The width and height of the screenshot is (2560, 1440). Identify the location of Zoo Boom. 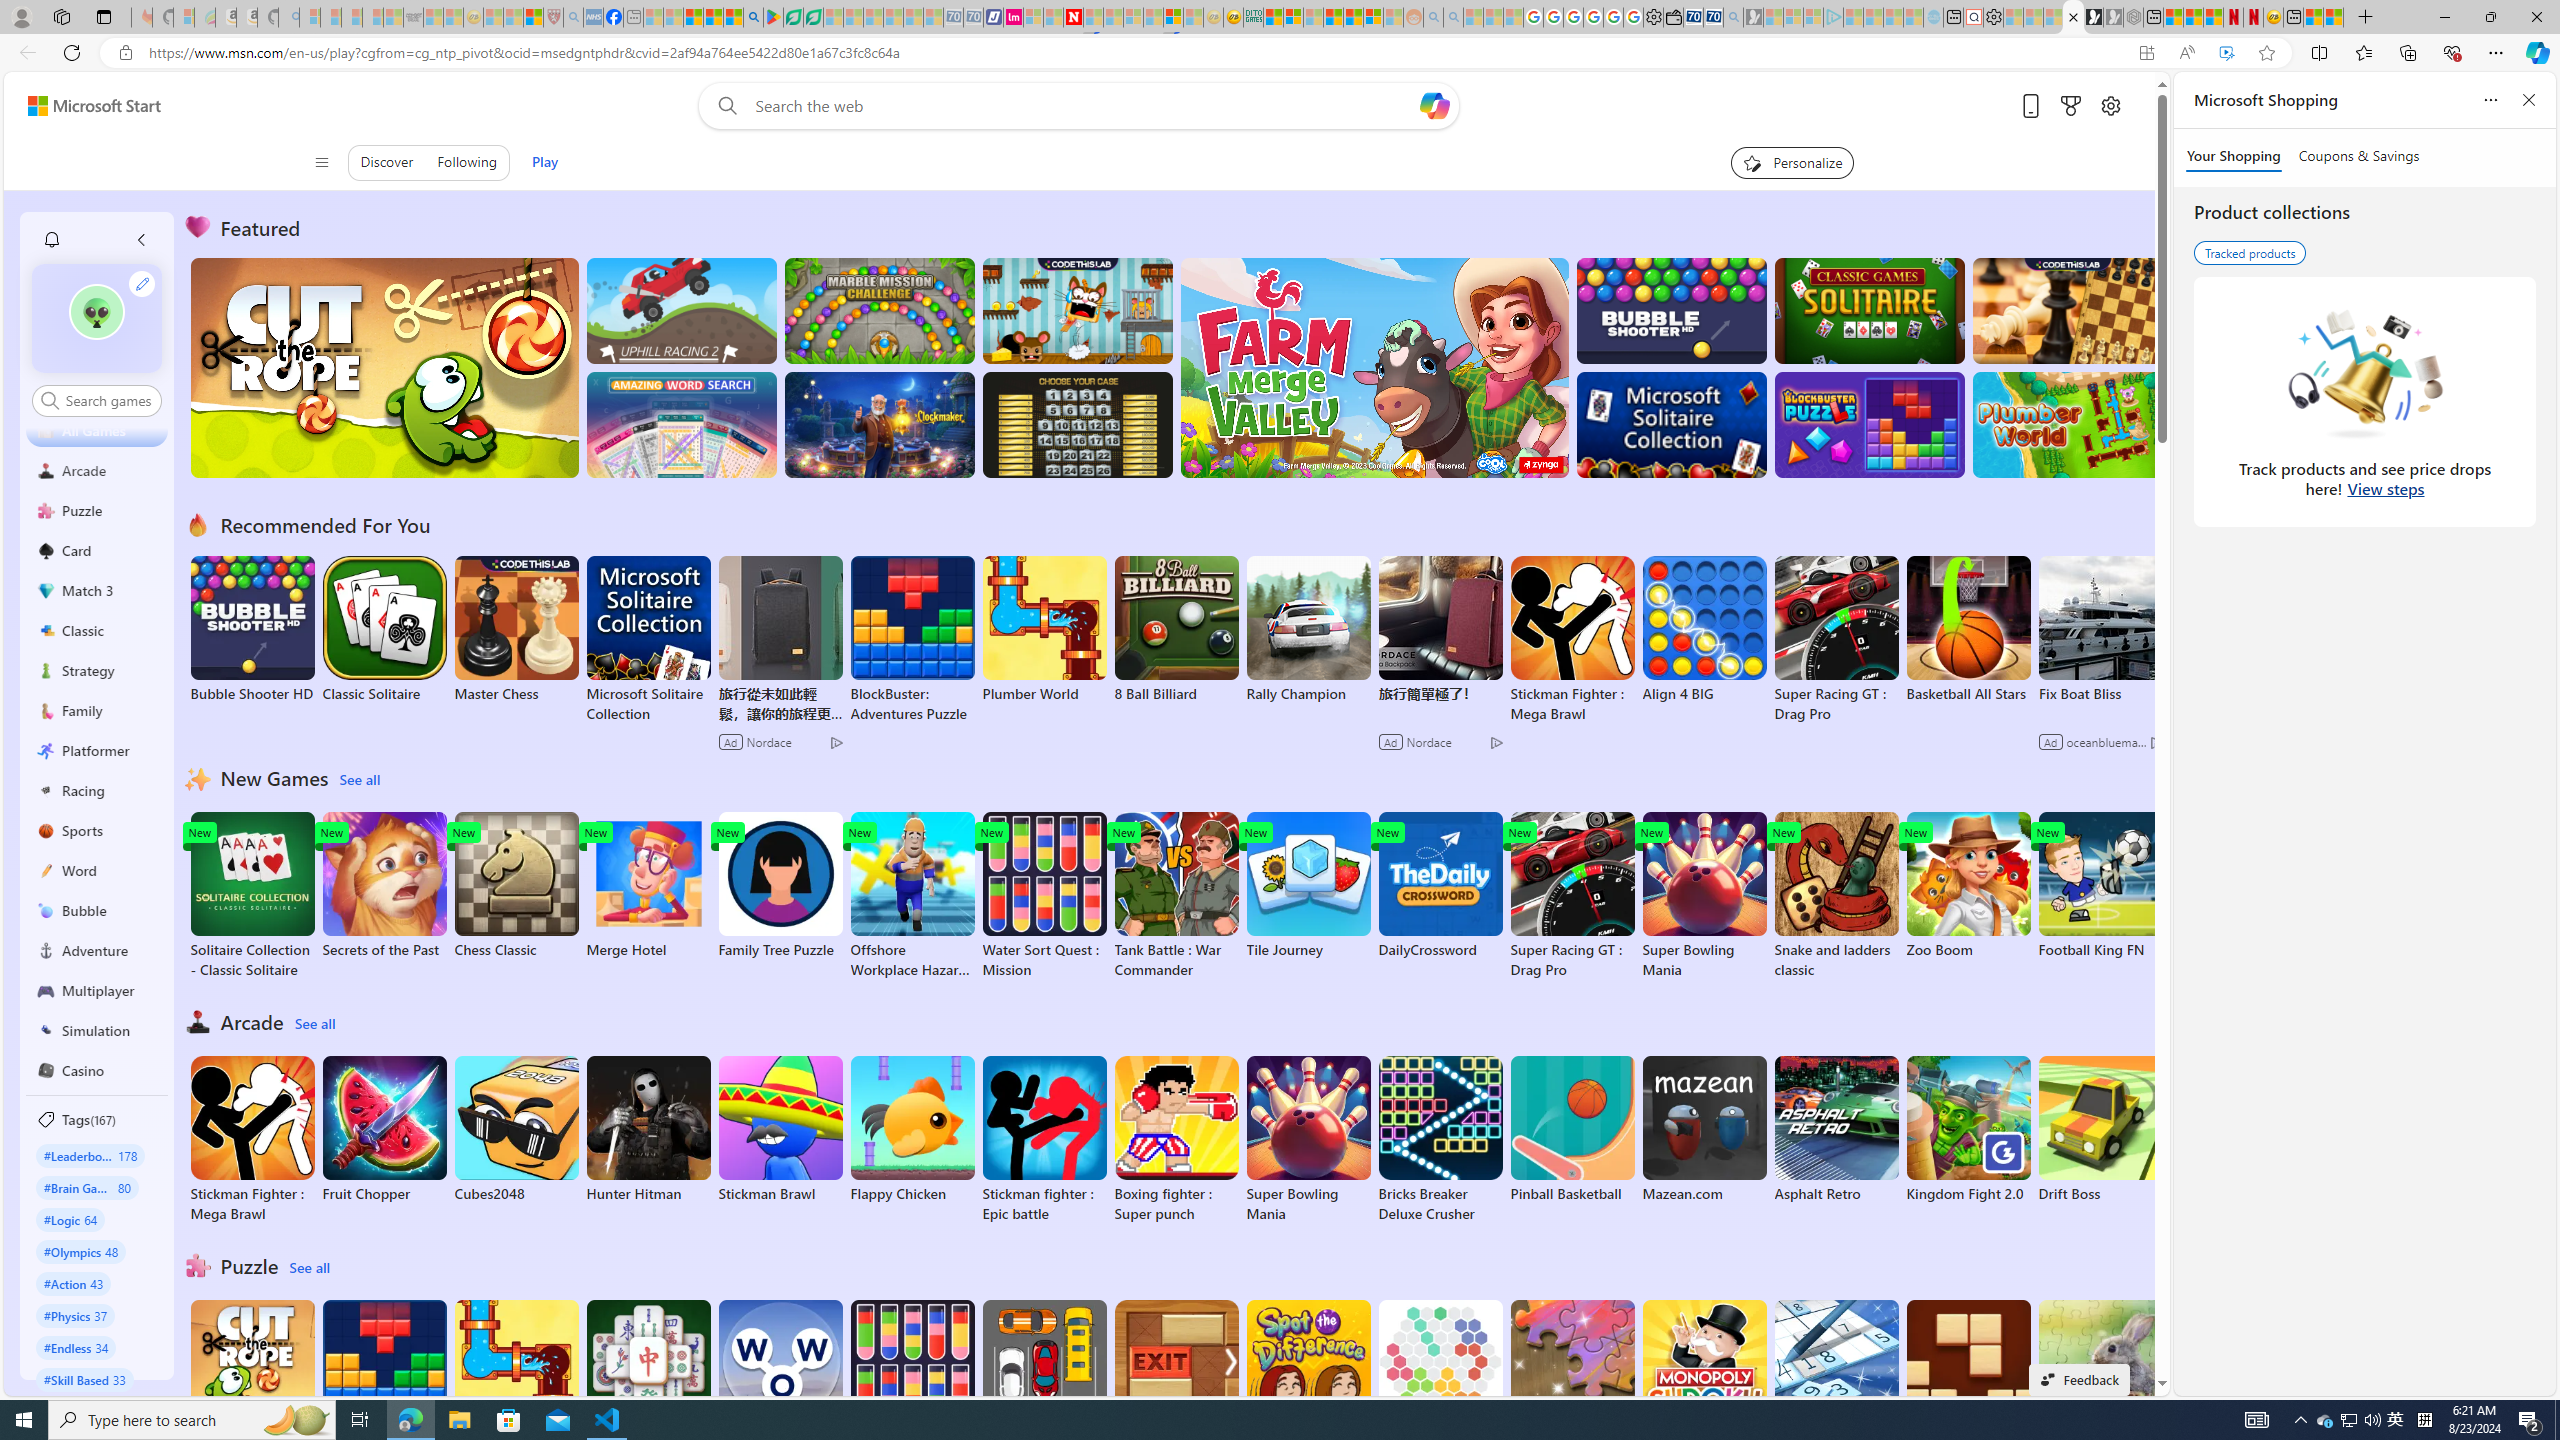
(1968, 886).